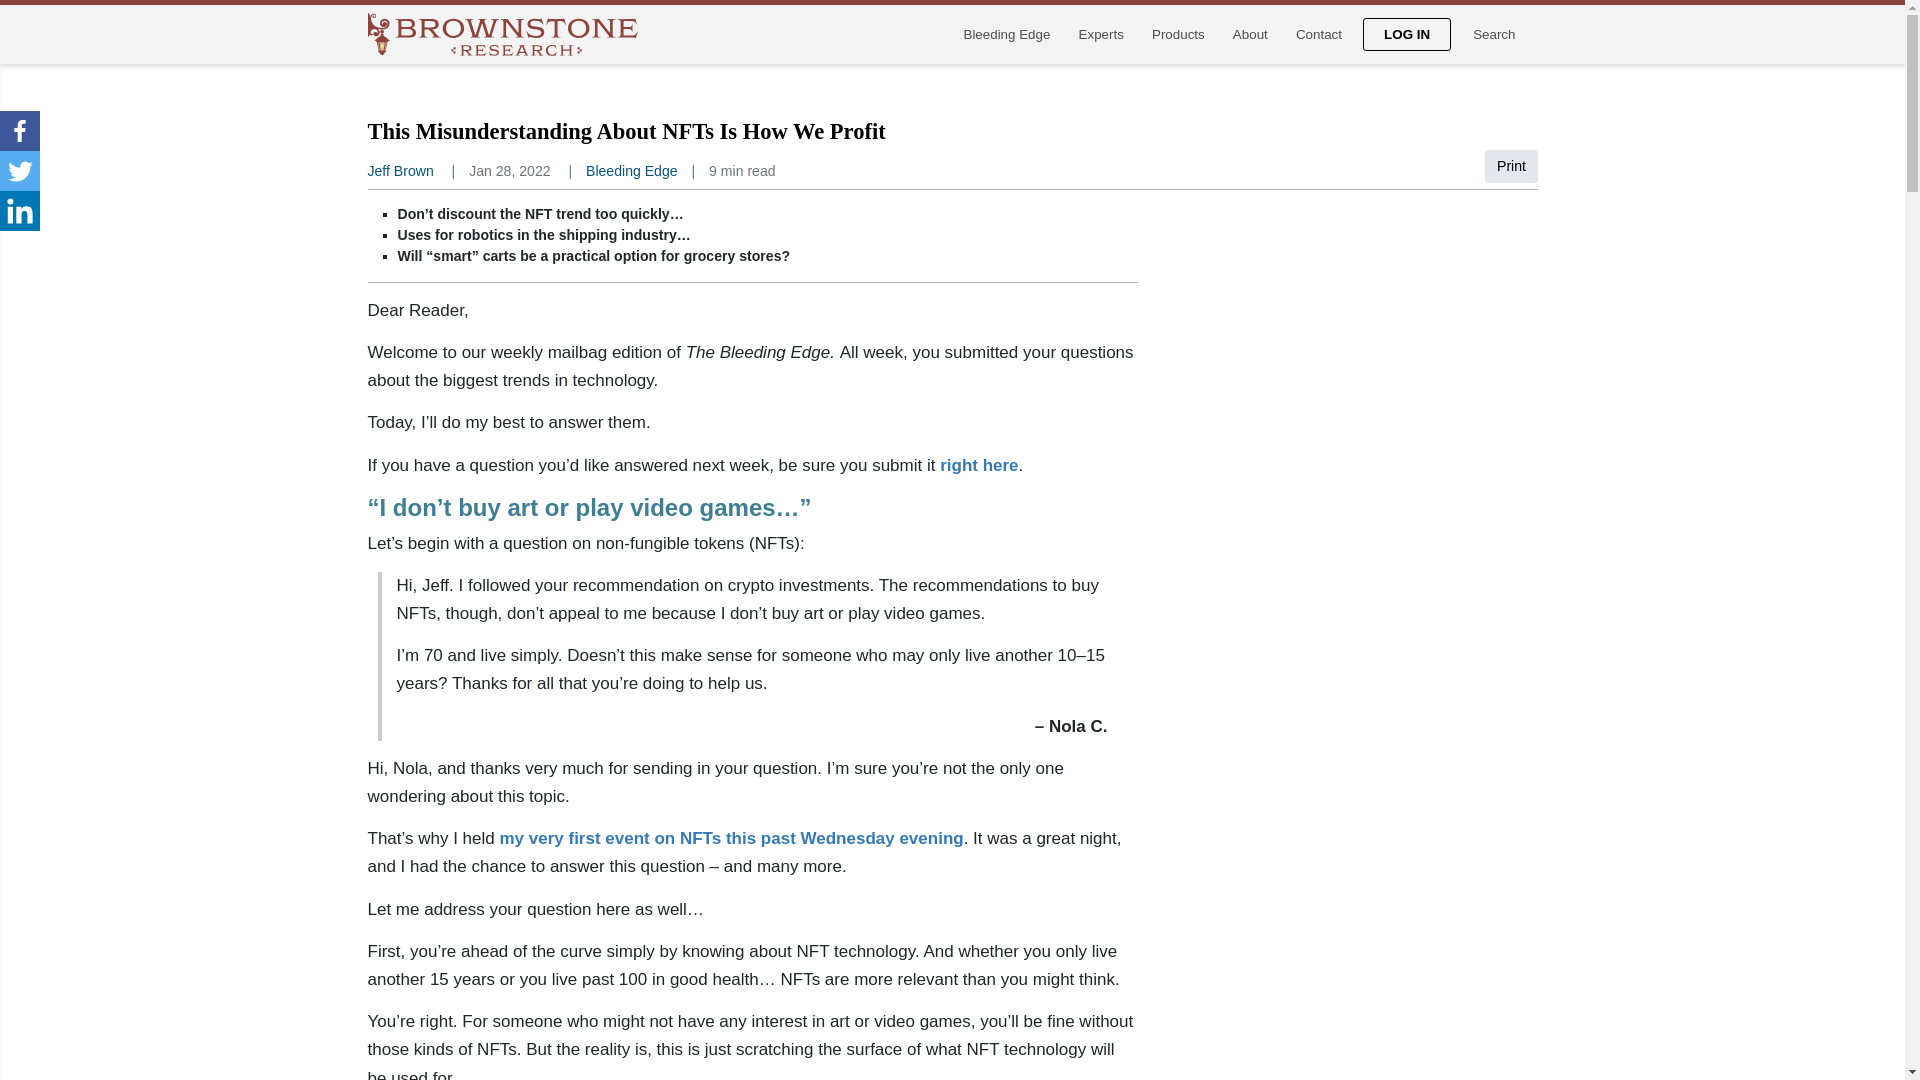 This screenshot has height=1080, width=1920. I want to click on Twitter, so click(20, 171).